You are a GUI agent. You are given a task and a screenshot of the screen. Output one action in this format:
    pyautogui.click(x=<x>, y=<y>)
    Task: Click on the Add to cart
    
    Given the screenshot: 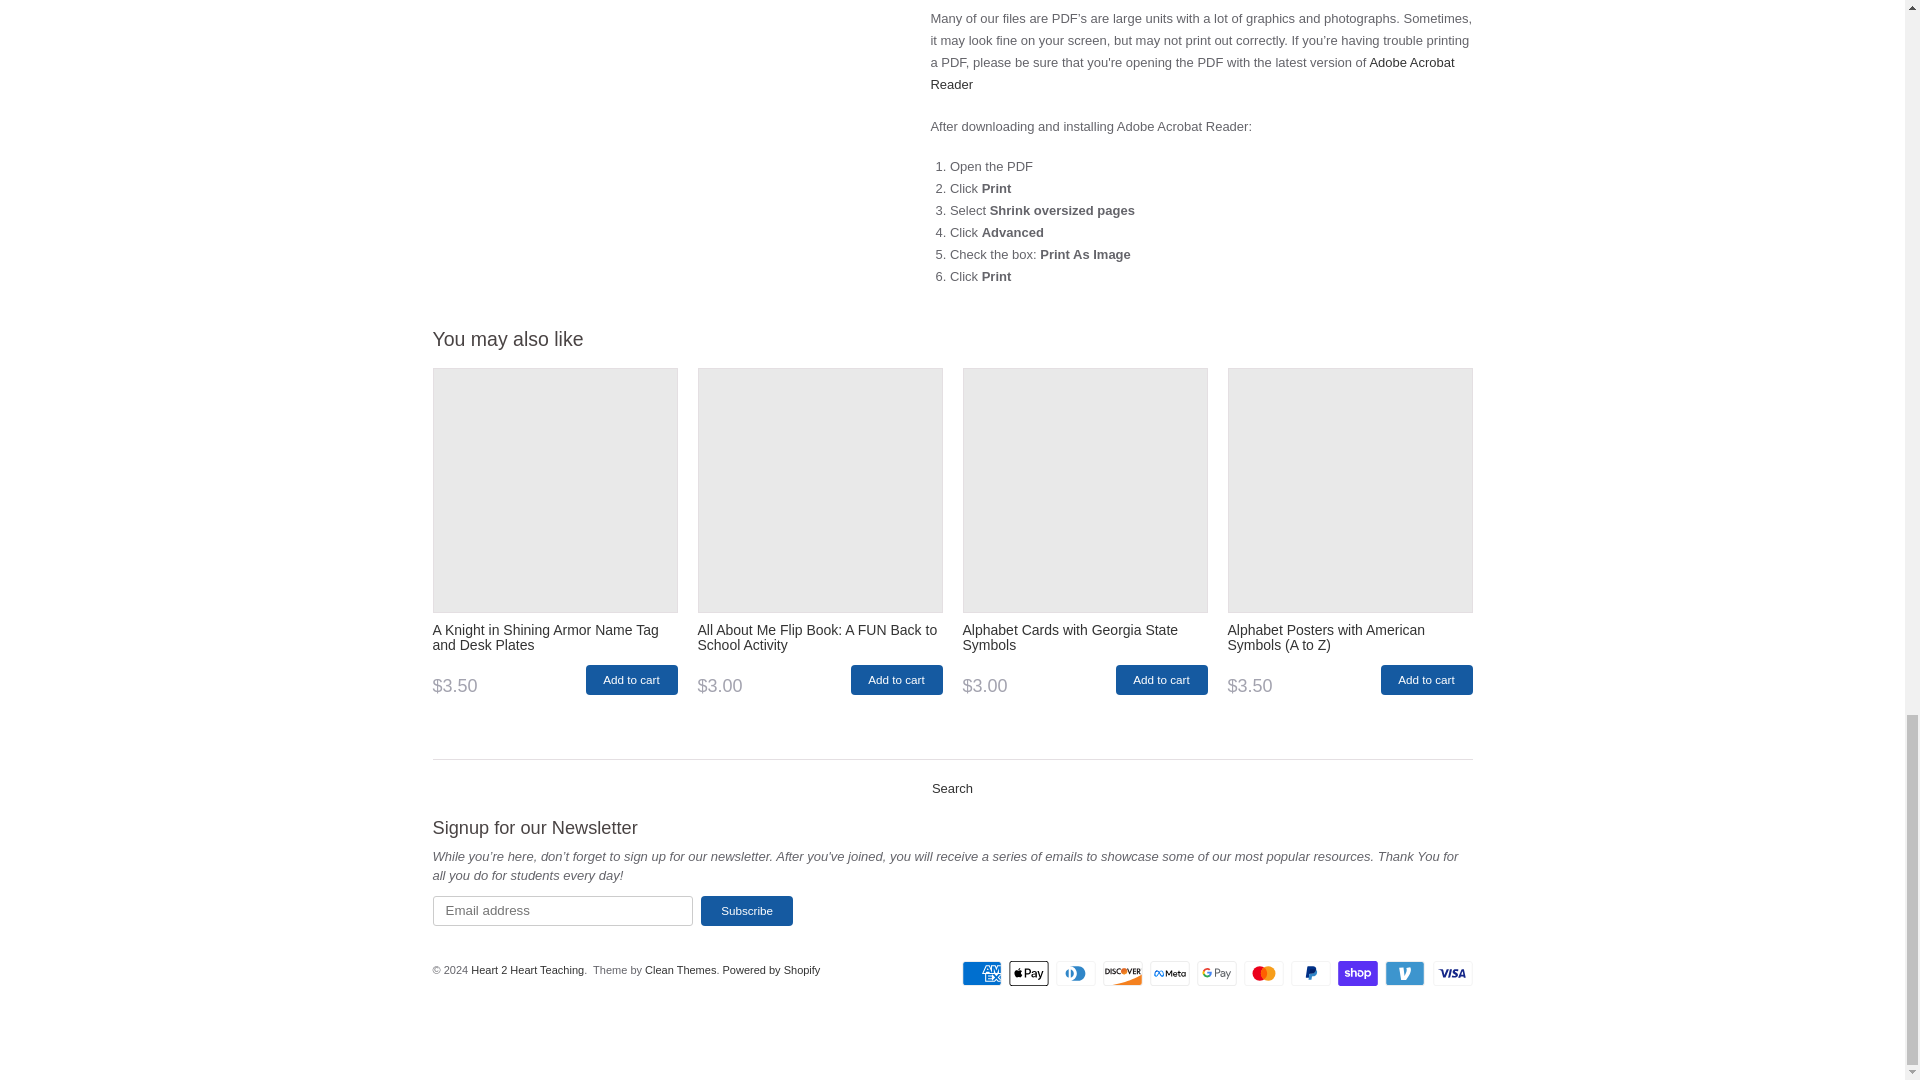 What is the action you would take?
    pyautogui.click(x=1426, y=680)
    